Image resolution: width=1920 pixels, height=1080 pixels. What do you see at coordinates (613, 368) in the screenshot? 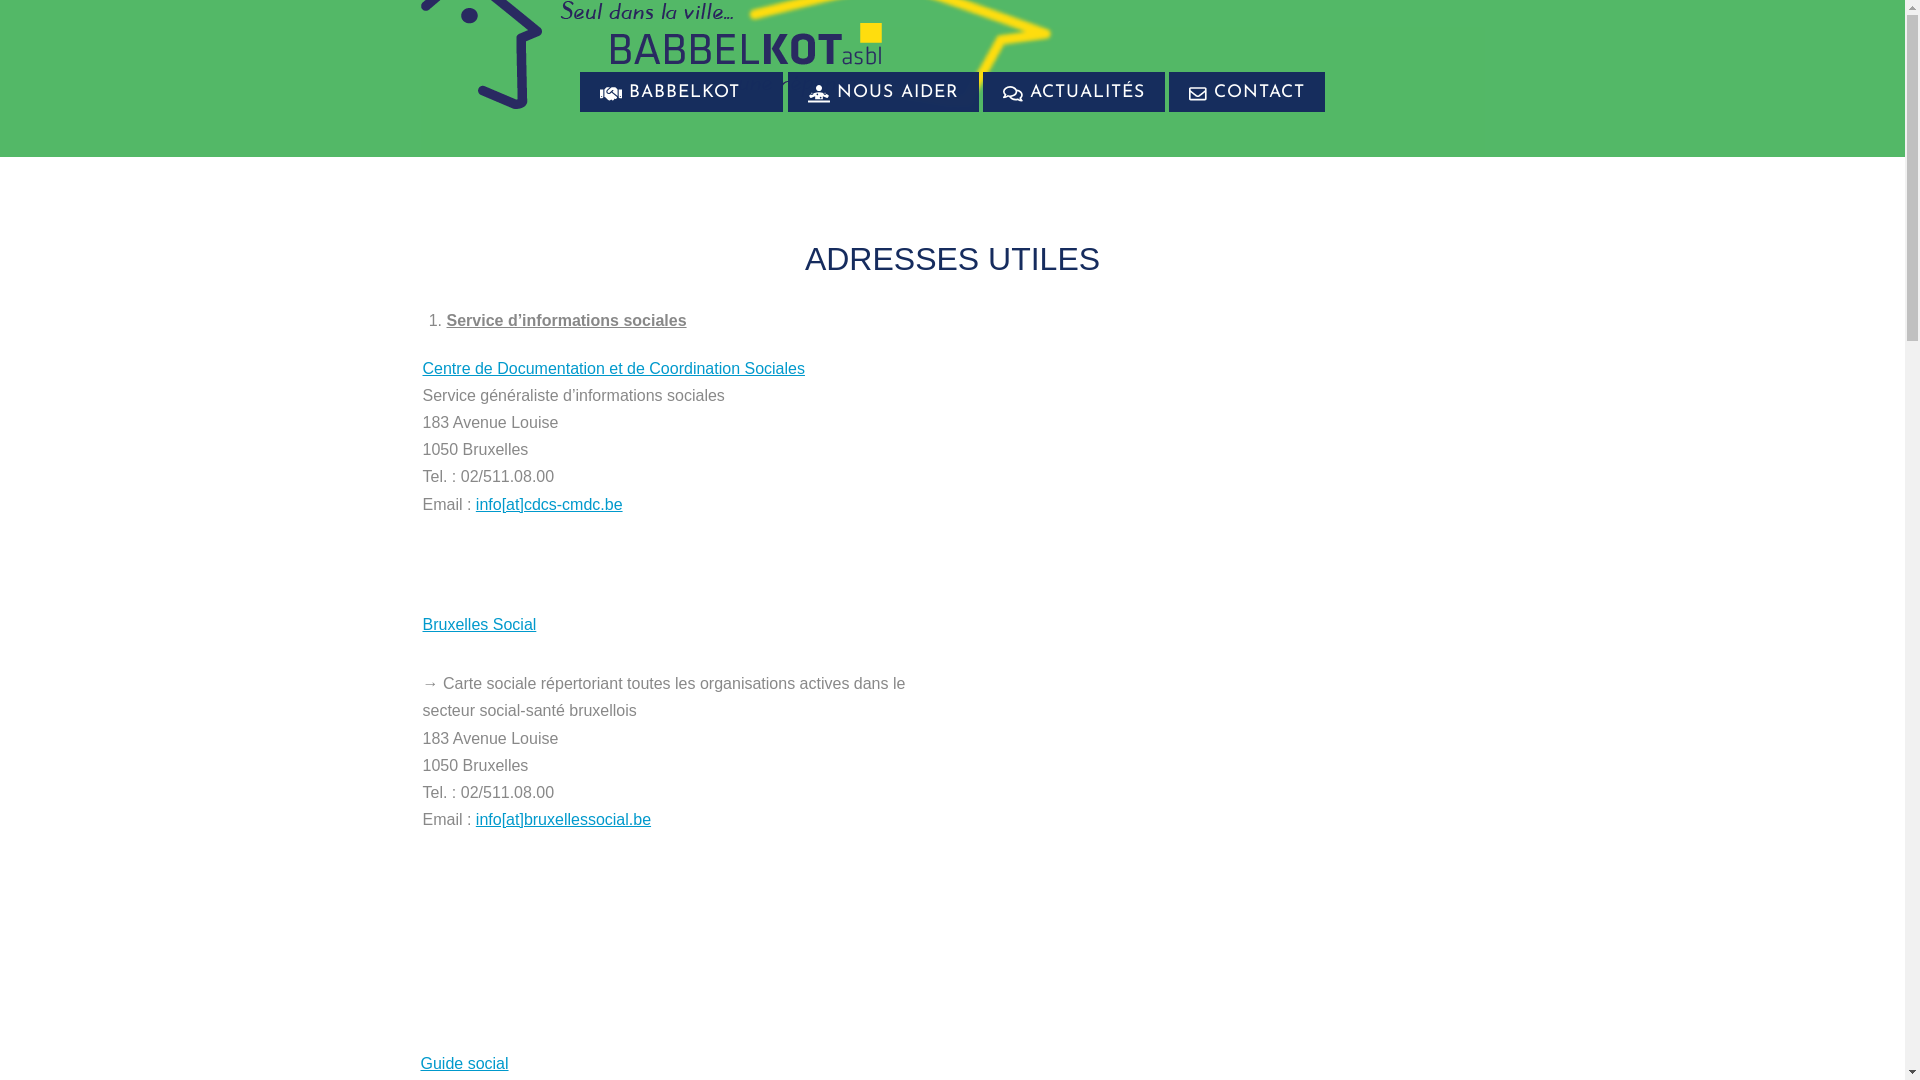
I see `Centre de Documentation et de Coordination Sociales` at bounding box center [613, 368].